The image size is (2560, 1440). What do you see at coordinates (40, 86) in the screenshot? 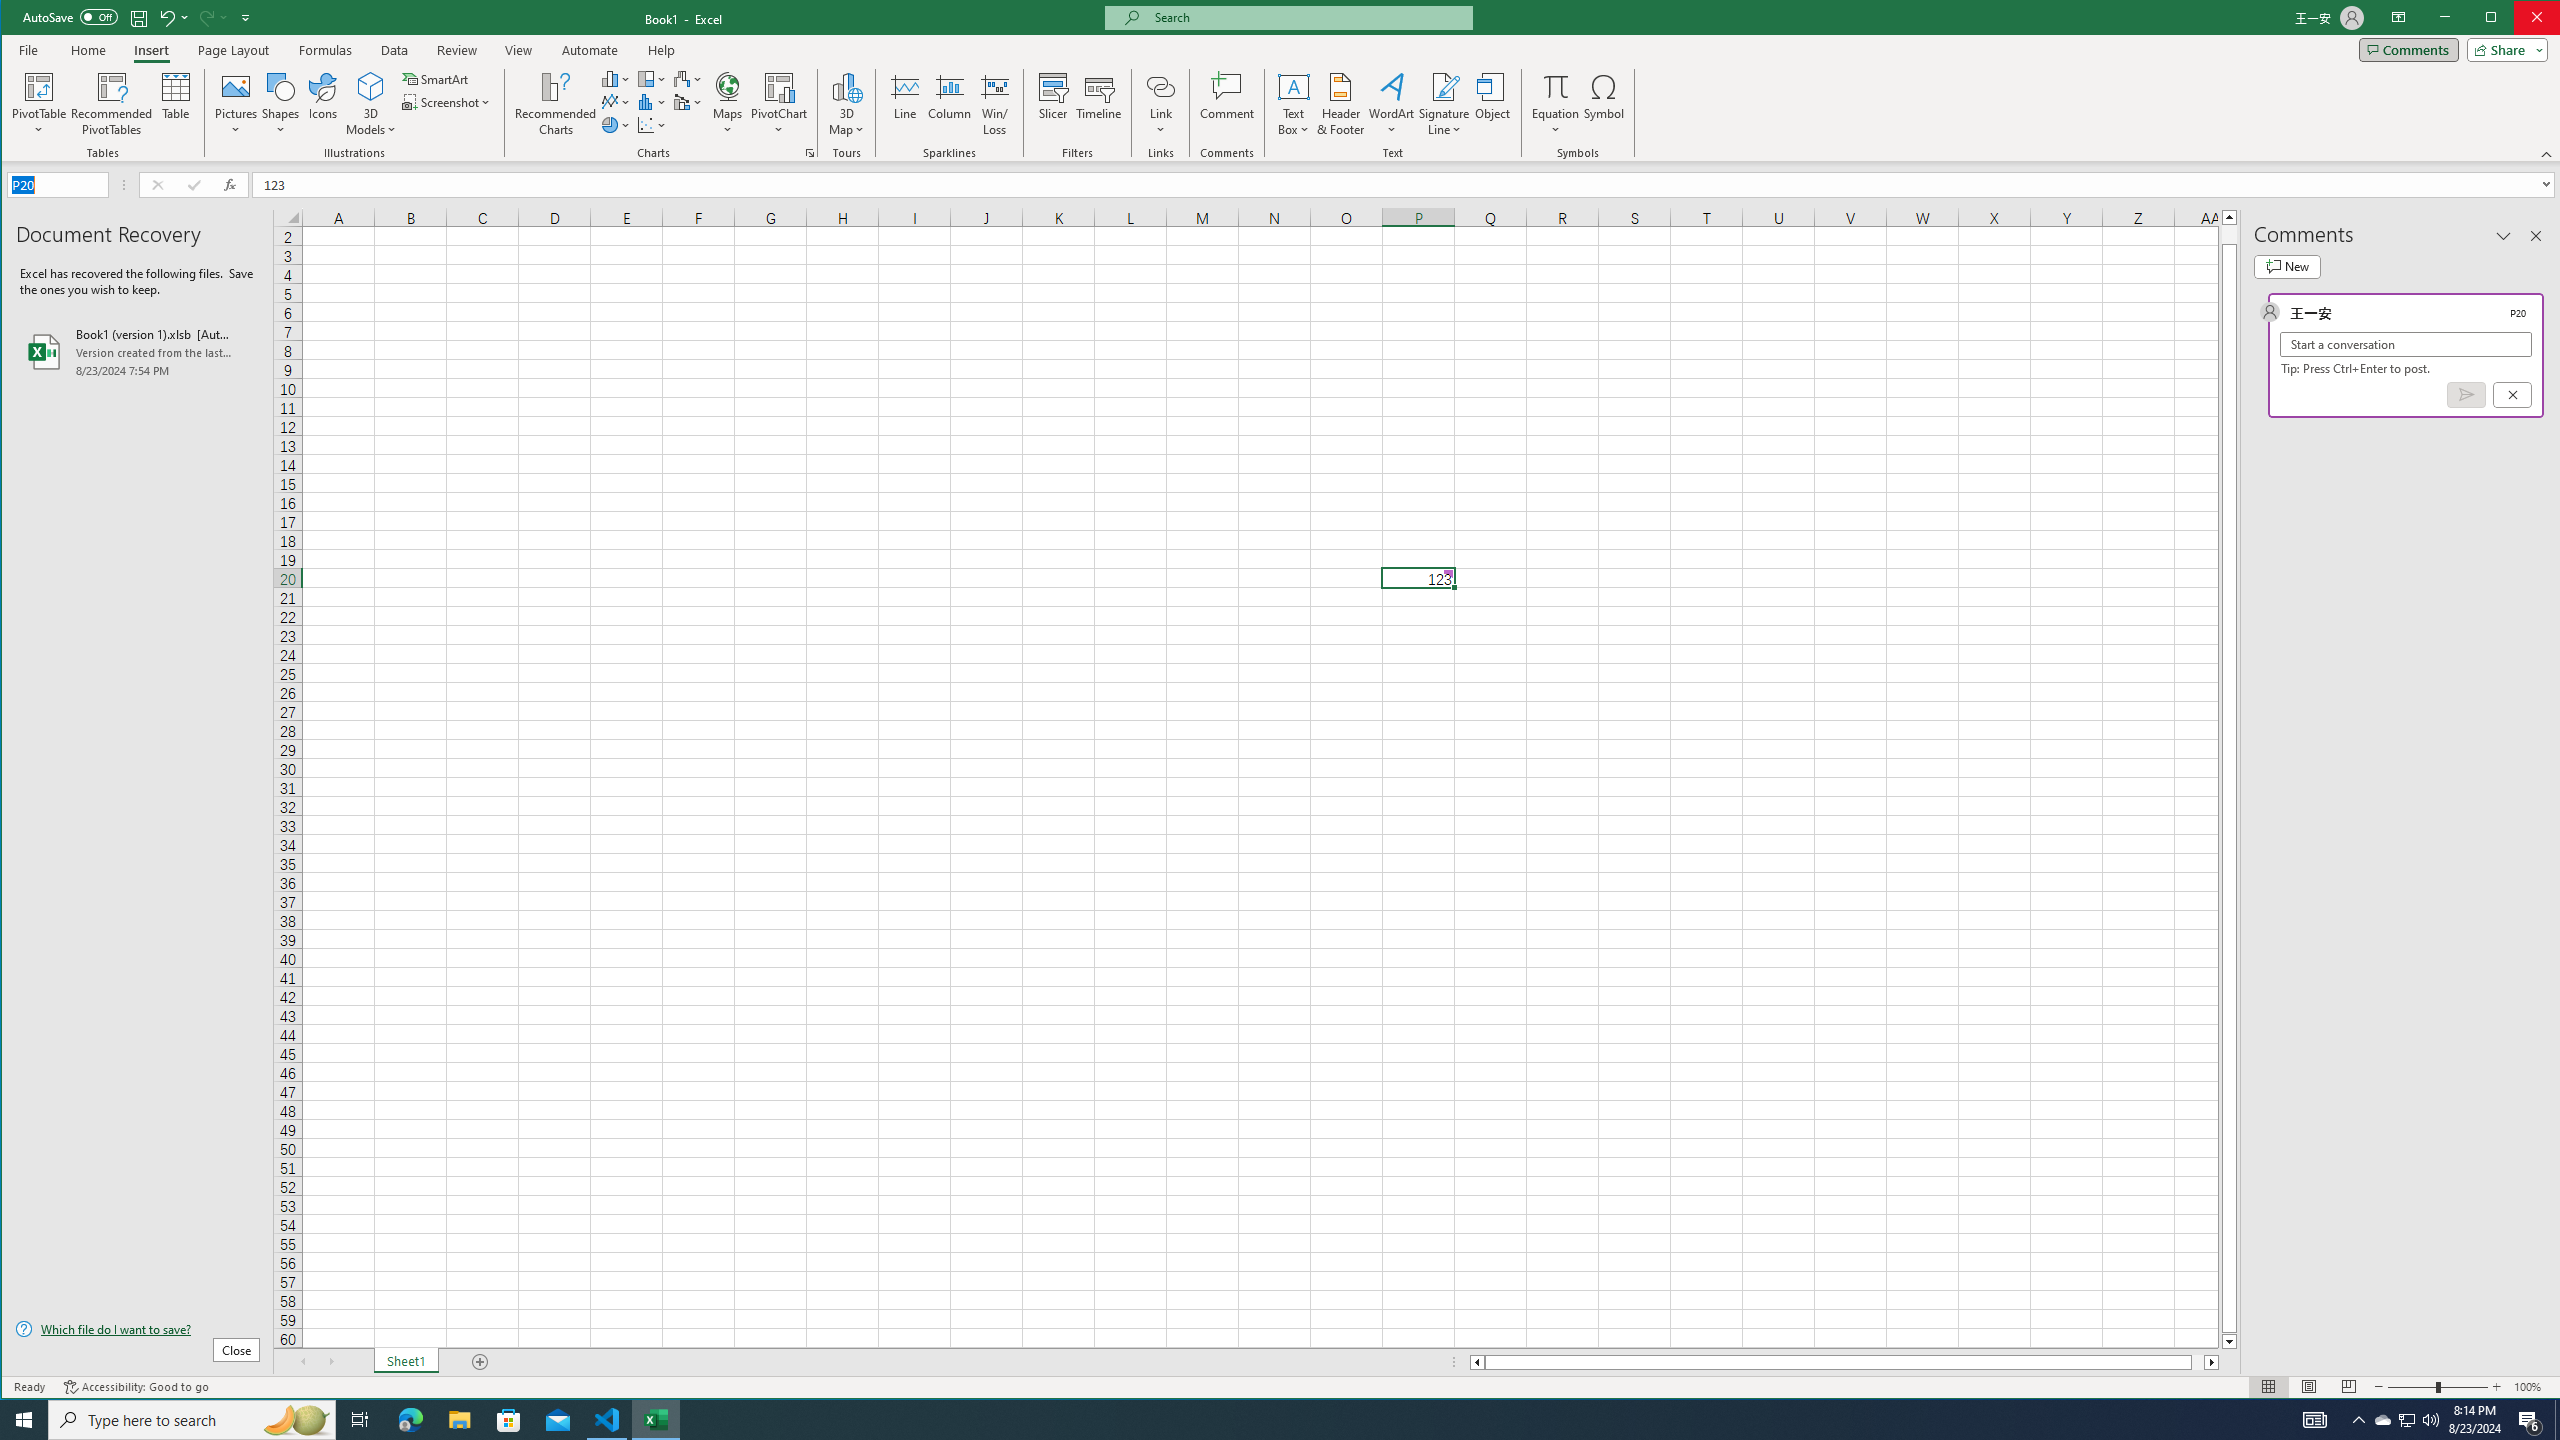
I see `PivotTable` at bounding box center [40, 86].